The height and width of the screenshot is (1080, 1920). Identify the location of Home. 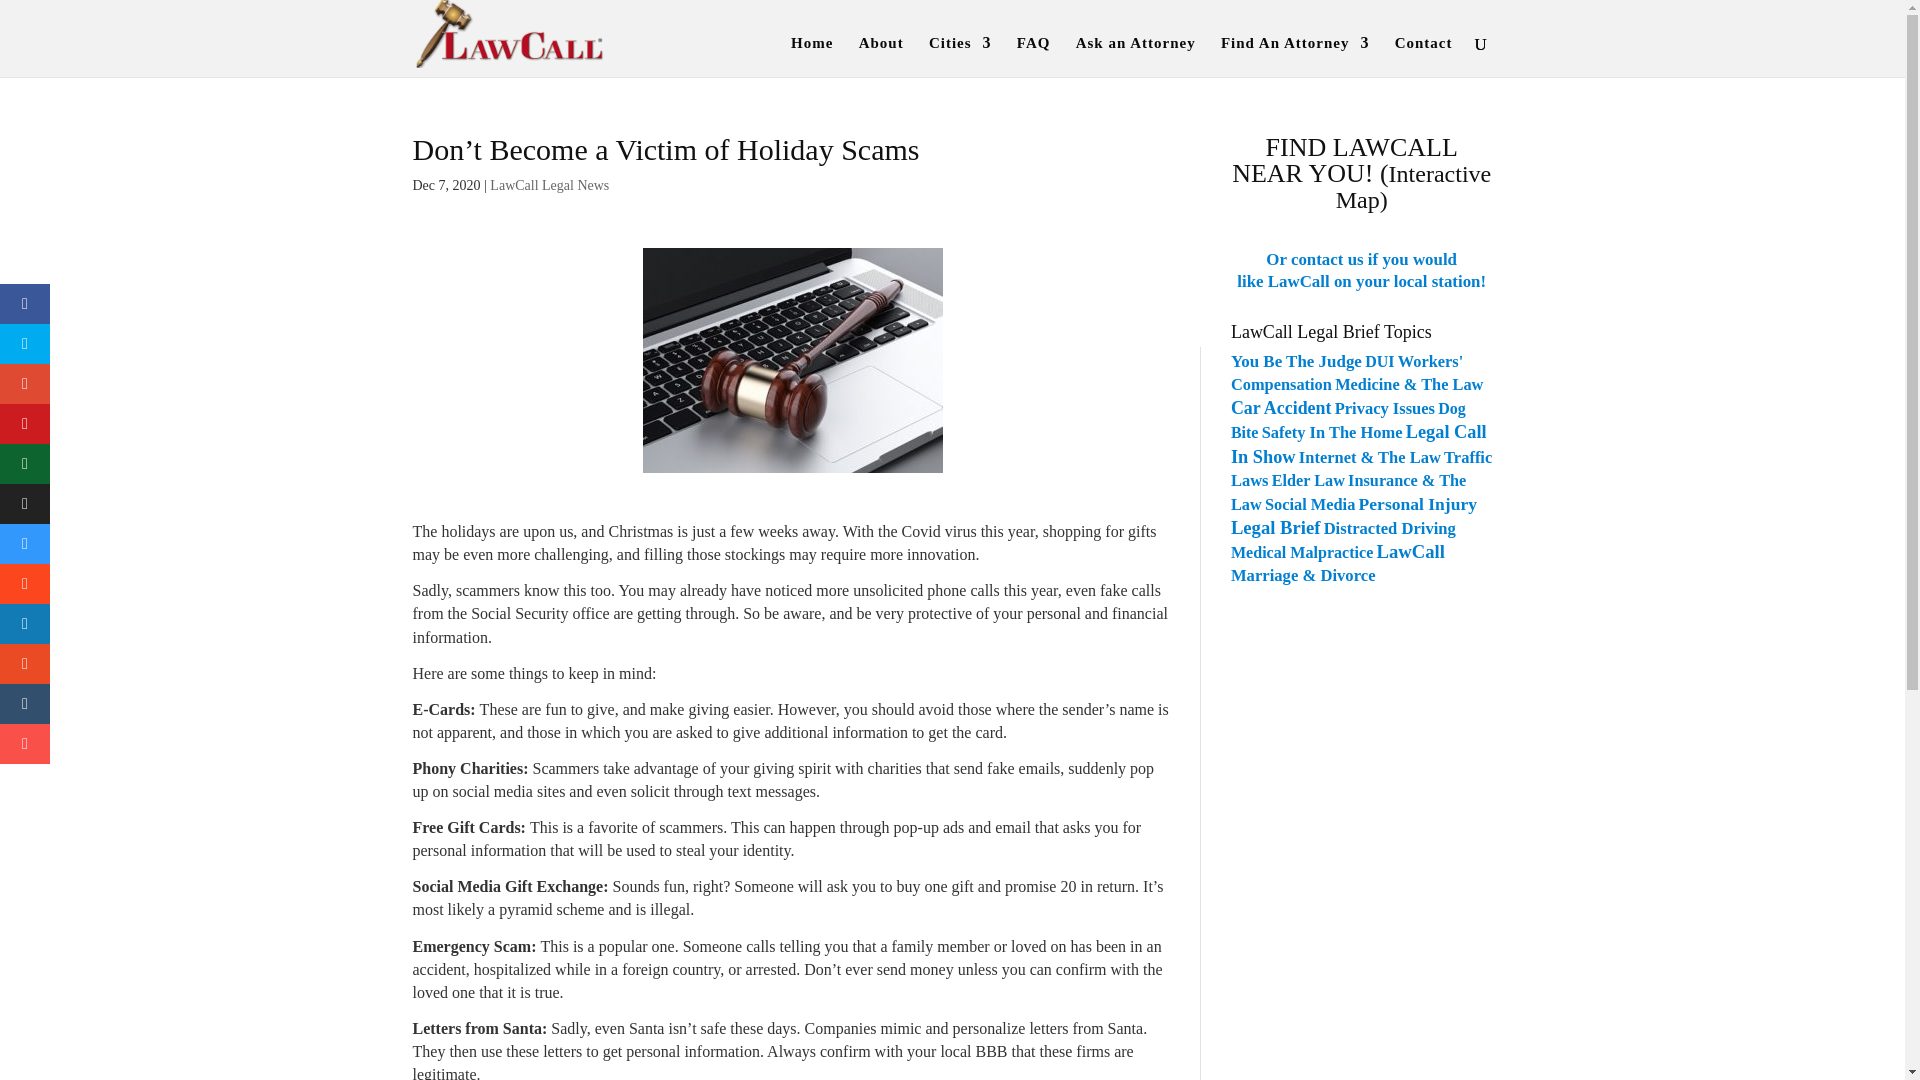
(812, 56).